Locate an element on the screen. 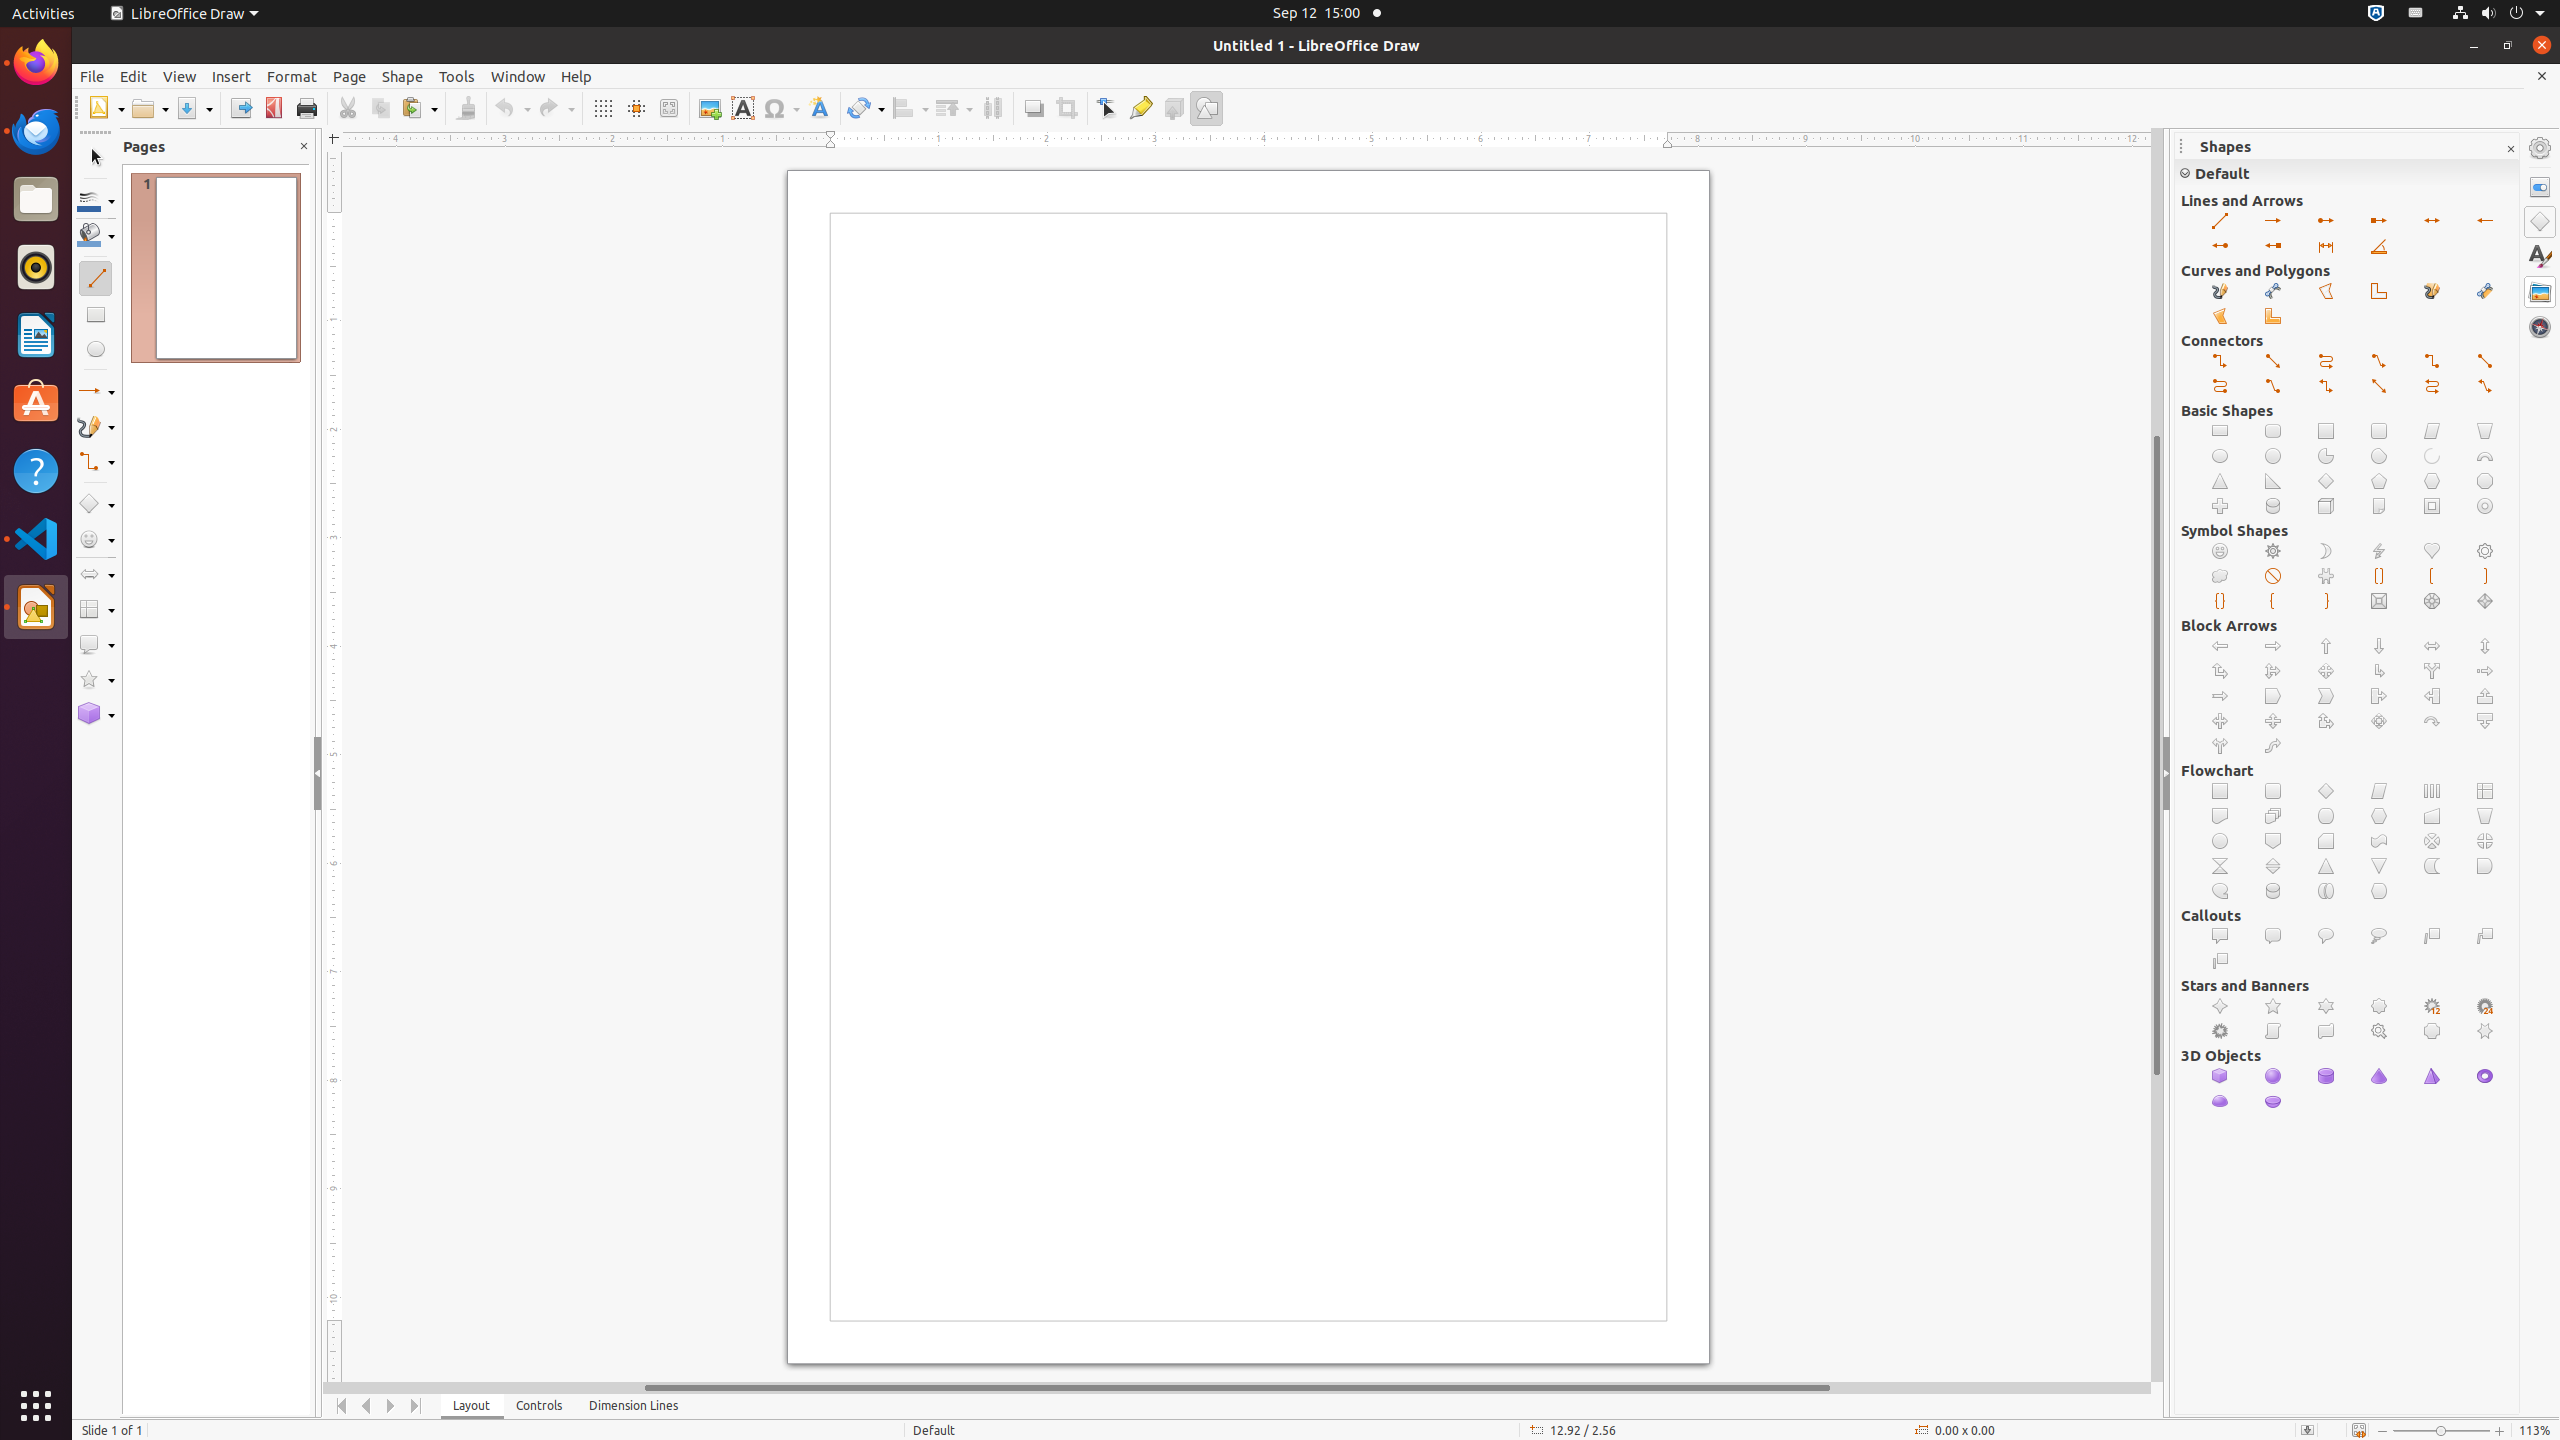 Image resolution: width=2560 pixels, height=1440 pixels. Left and Right Arrow Callout is located at coordinates (2220, 722).